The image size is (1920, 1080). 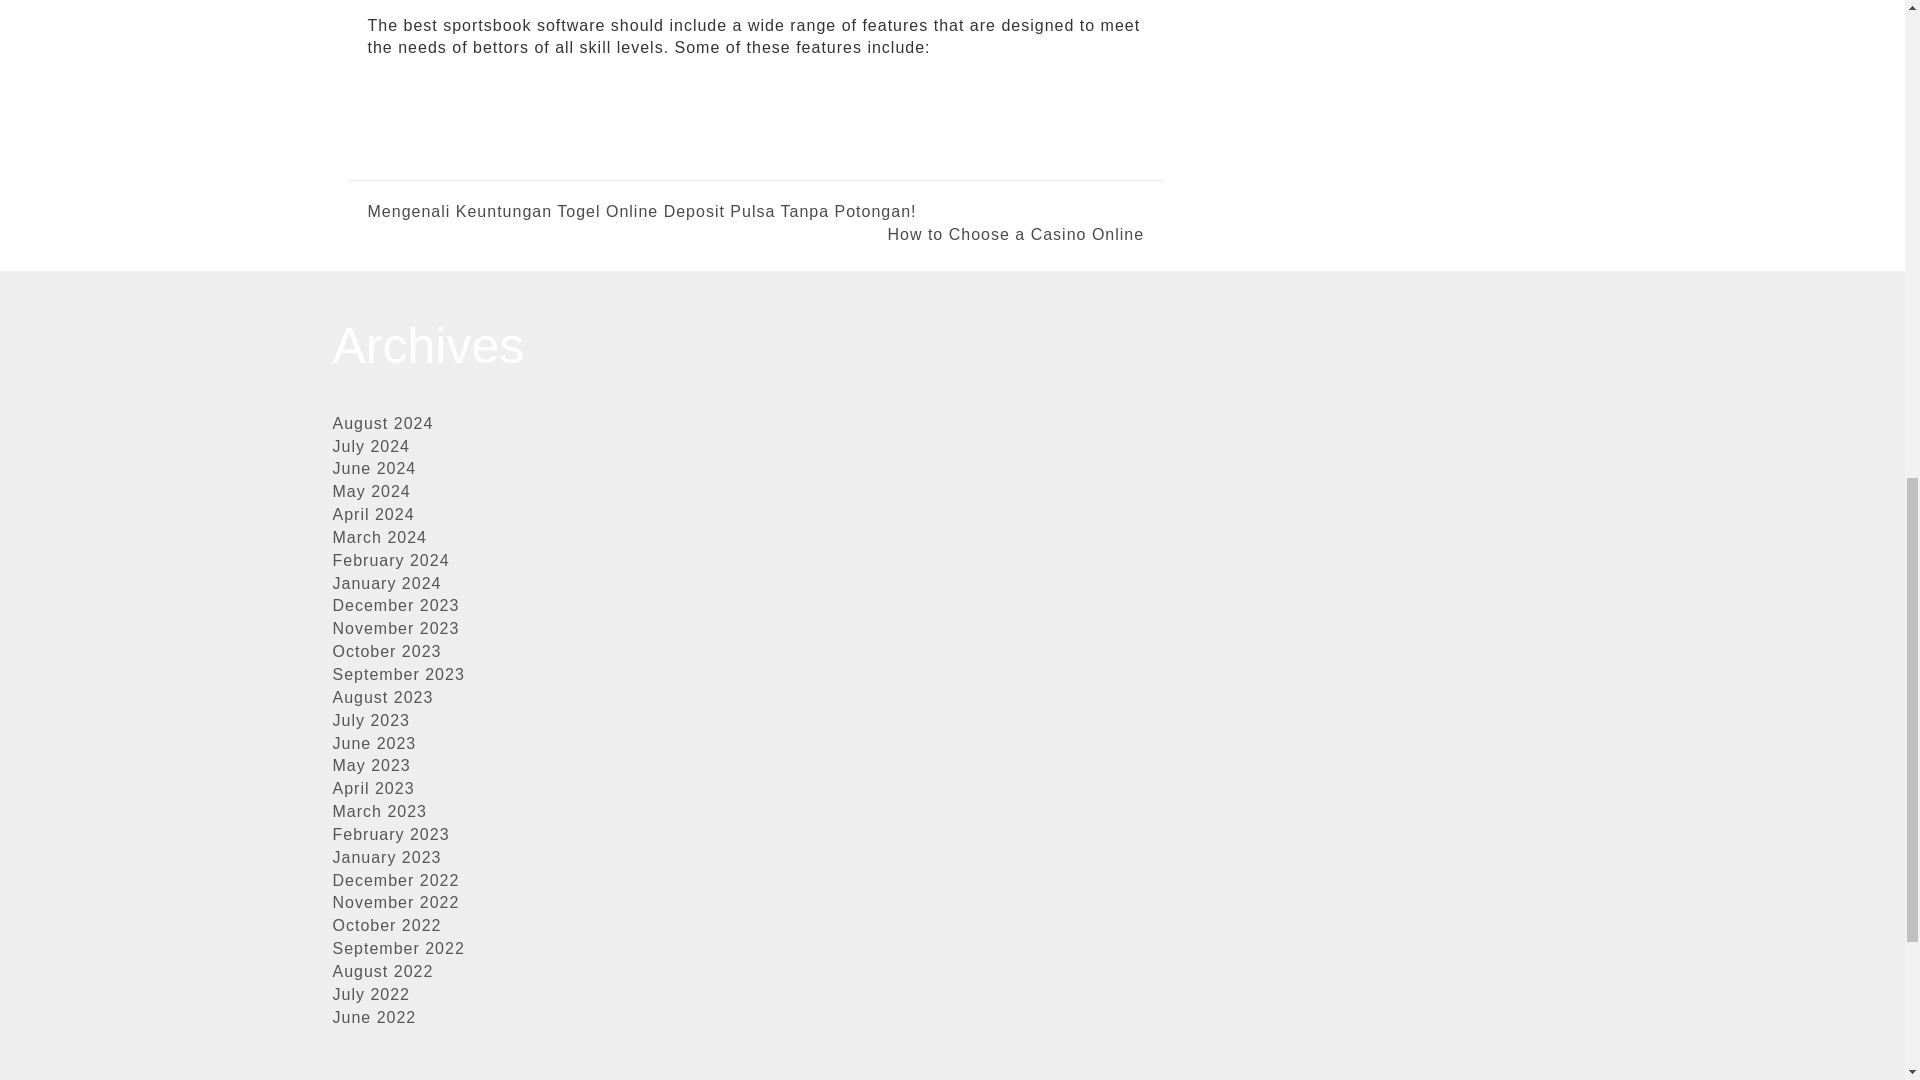 What do you see at coordinates (373, 788) in the screenshot?
I see `April 2023` at bounding box center [373, 788].